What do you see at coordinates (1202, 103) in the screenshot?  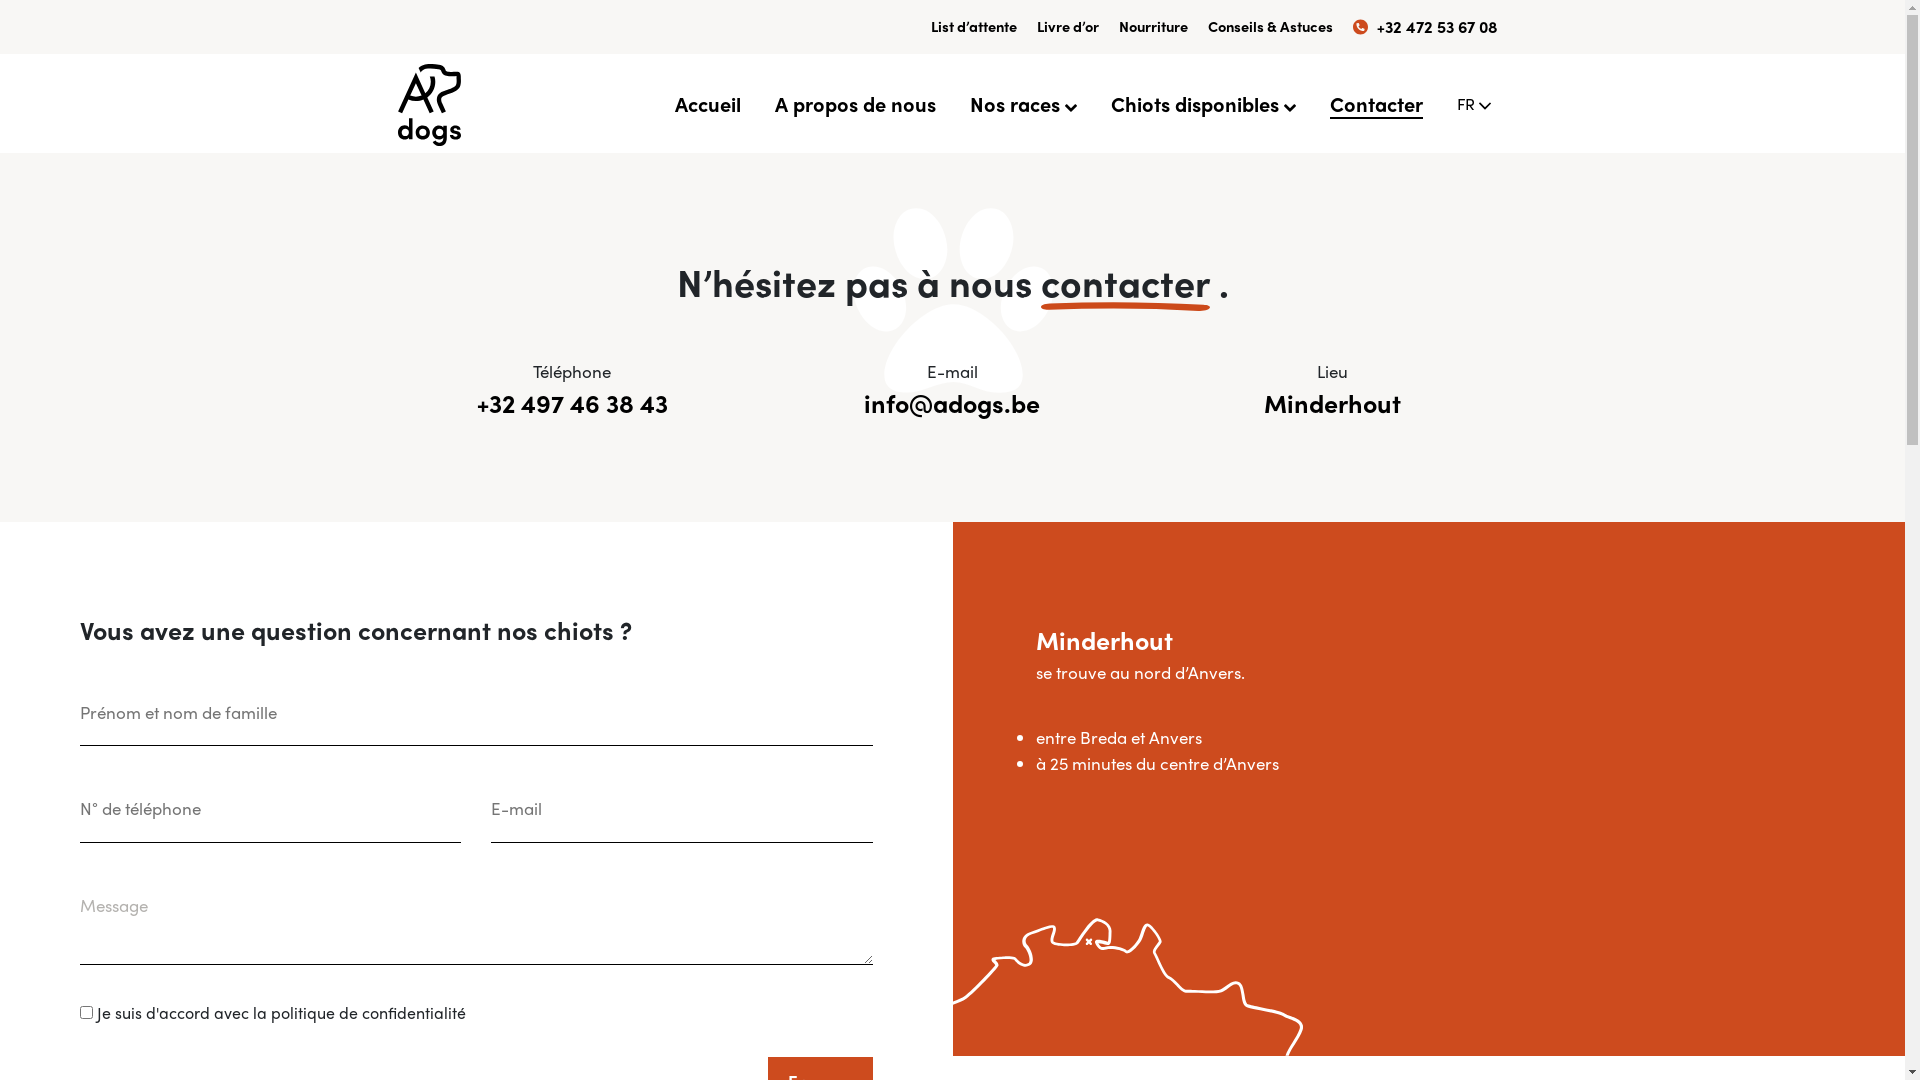 I see `Chiots disponibles` at bounding box center [1202, 103].